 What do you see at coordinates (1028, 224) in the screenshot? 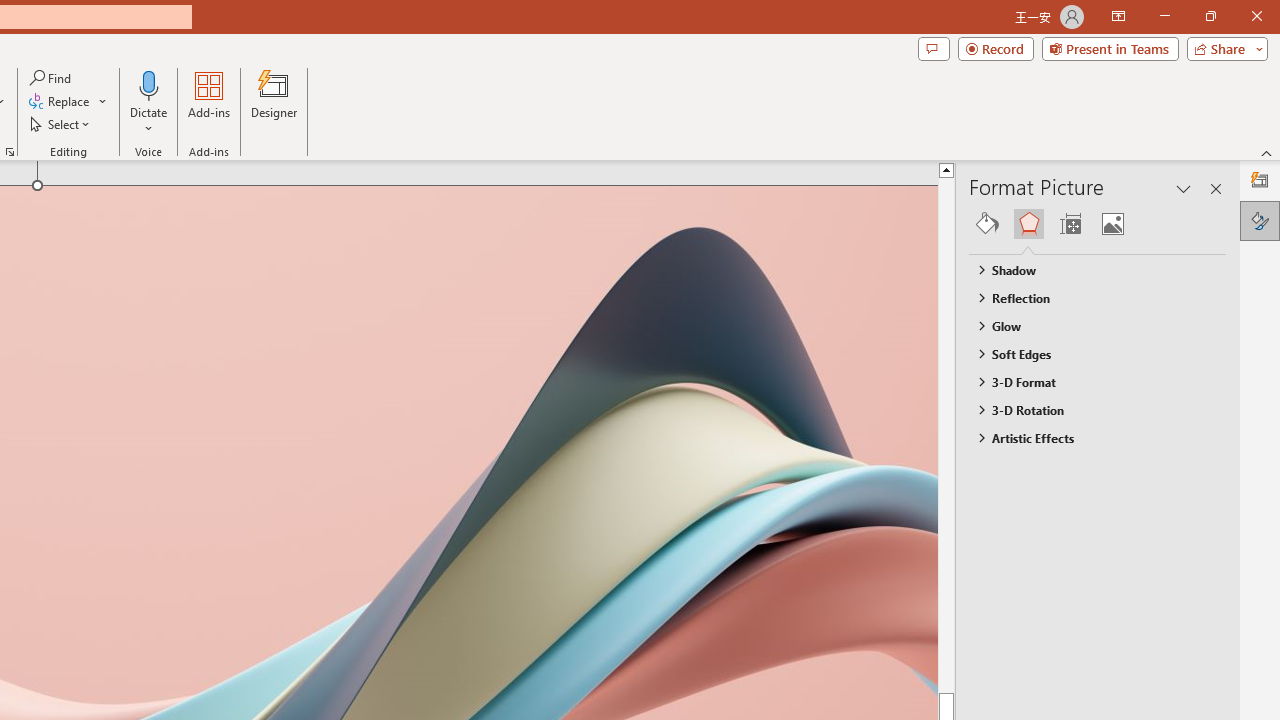
I see `Effects` at bounding box center [1028, 224].